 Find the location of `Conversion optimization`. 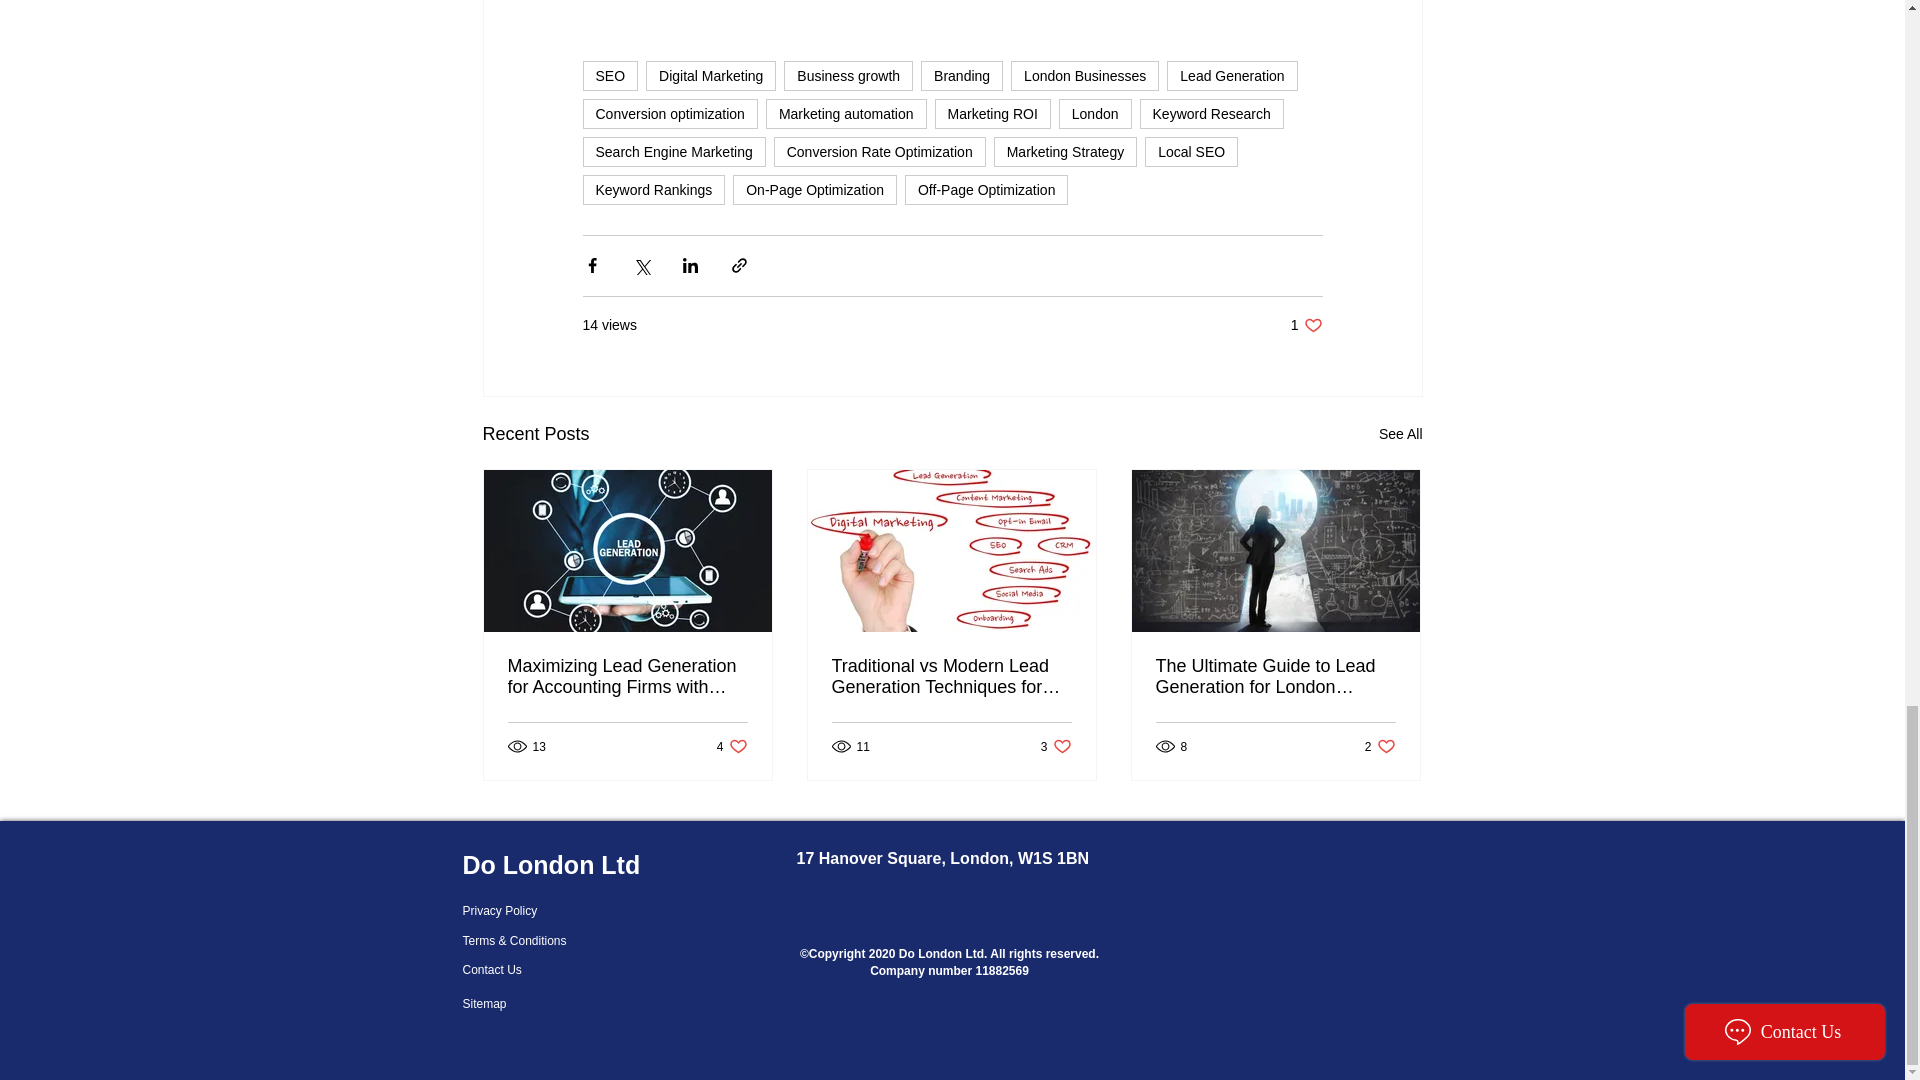

Conversion optimization is located at coordinates (668, 114).